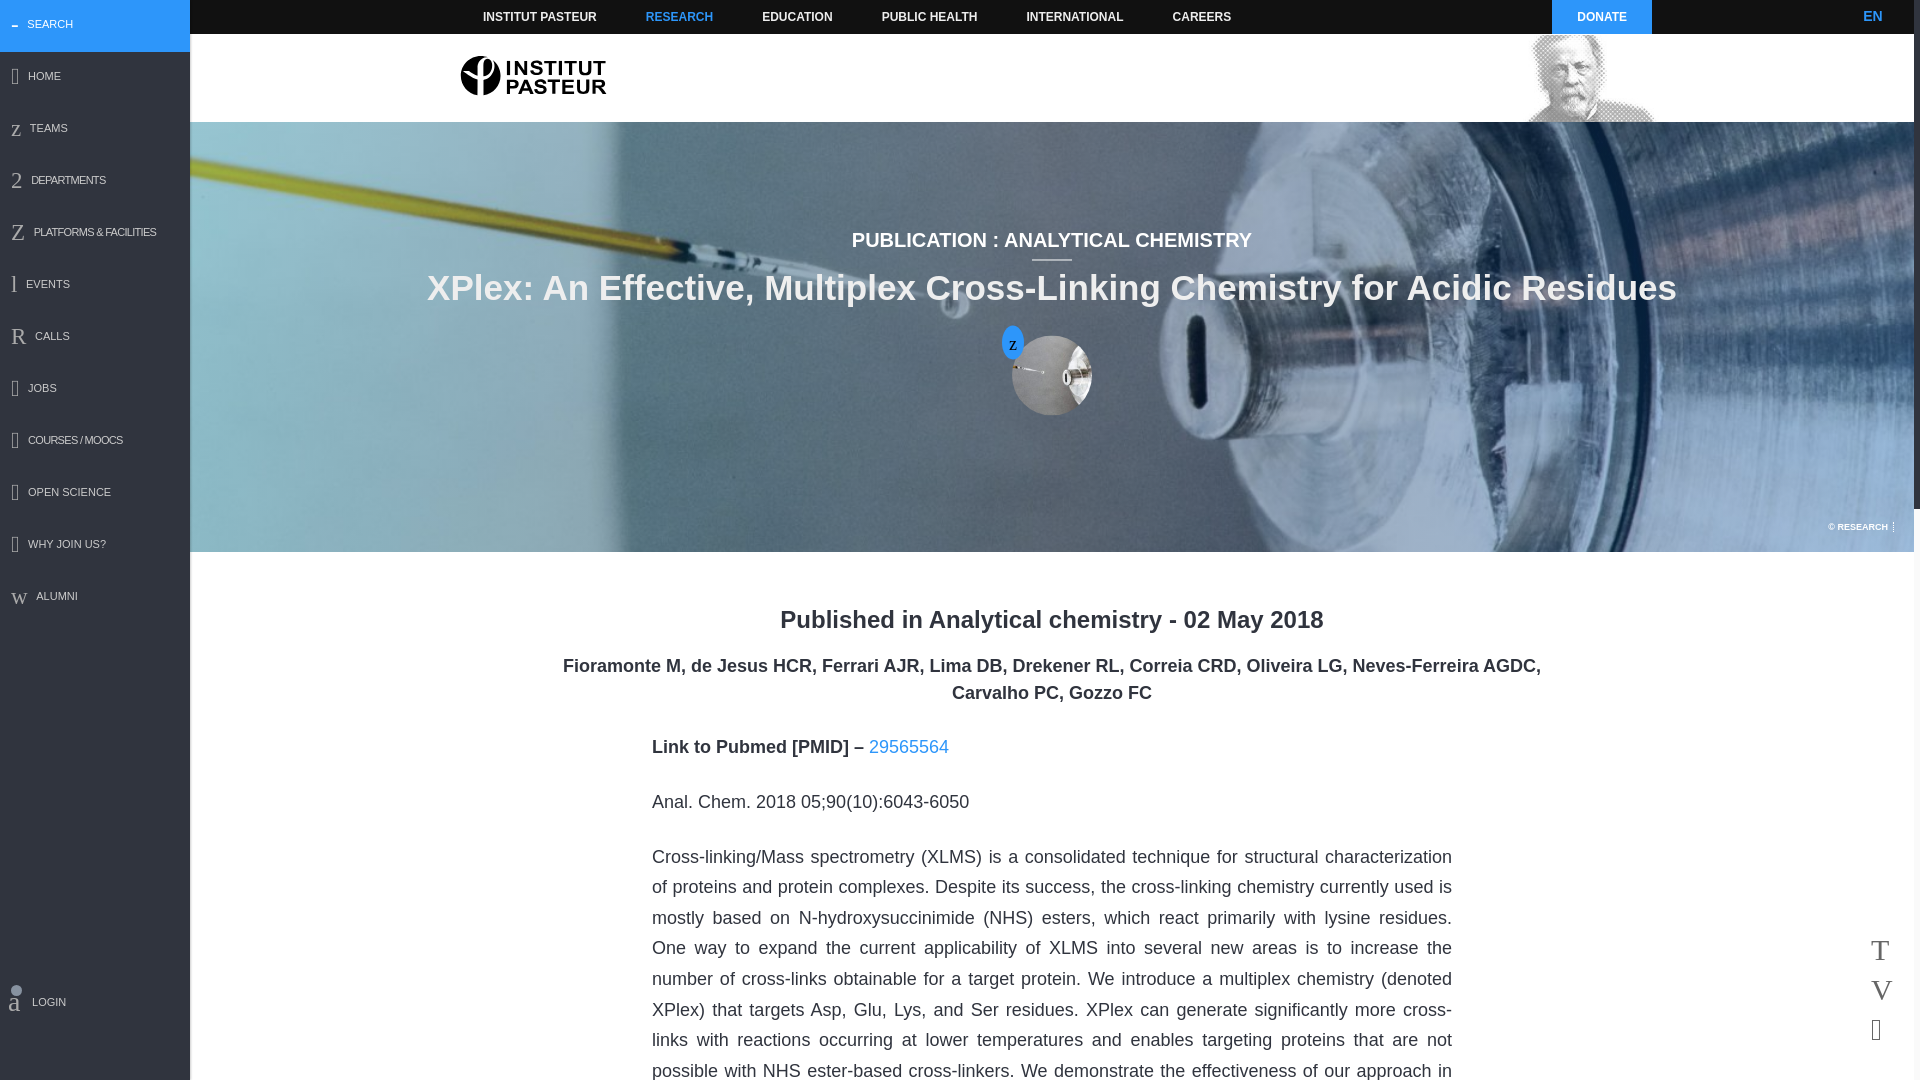  I want to click on CAREERS, so click(1202, 16).